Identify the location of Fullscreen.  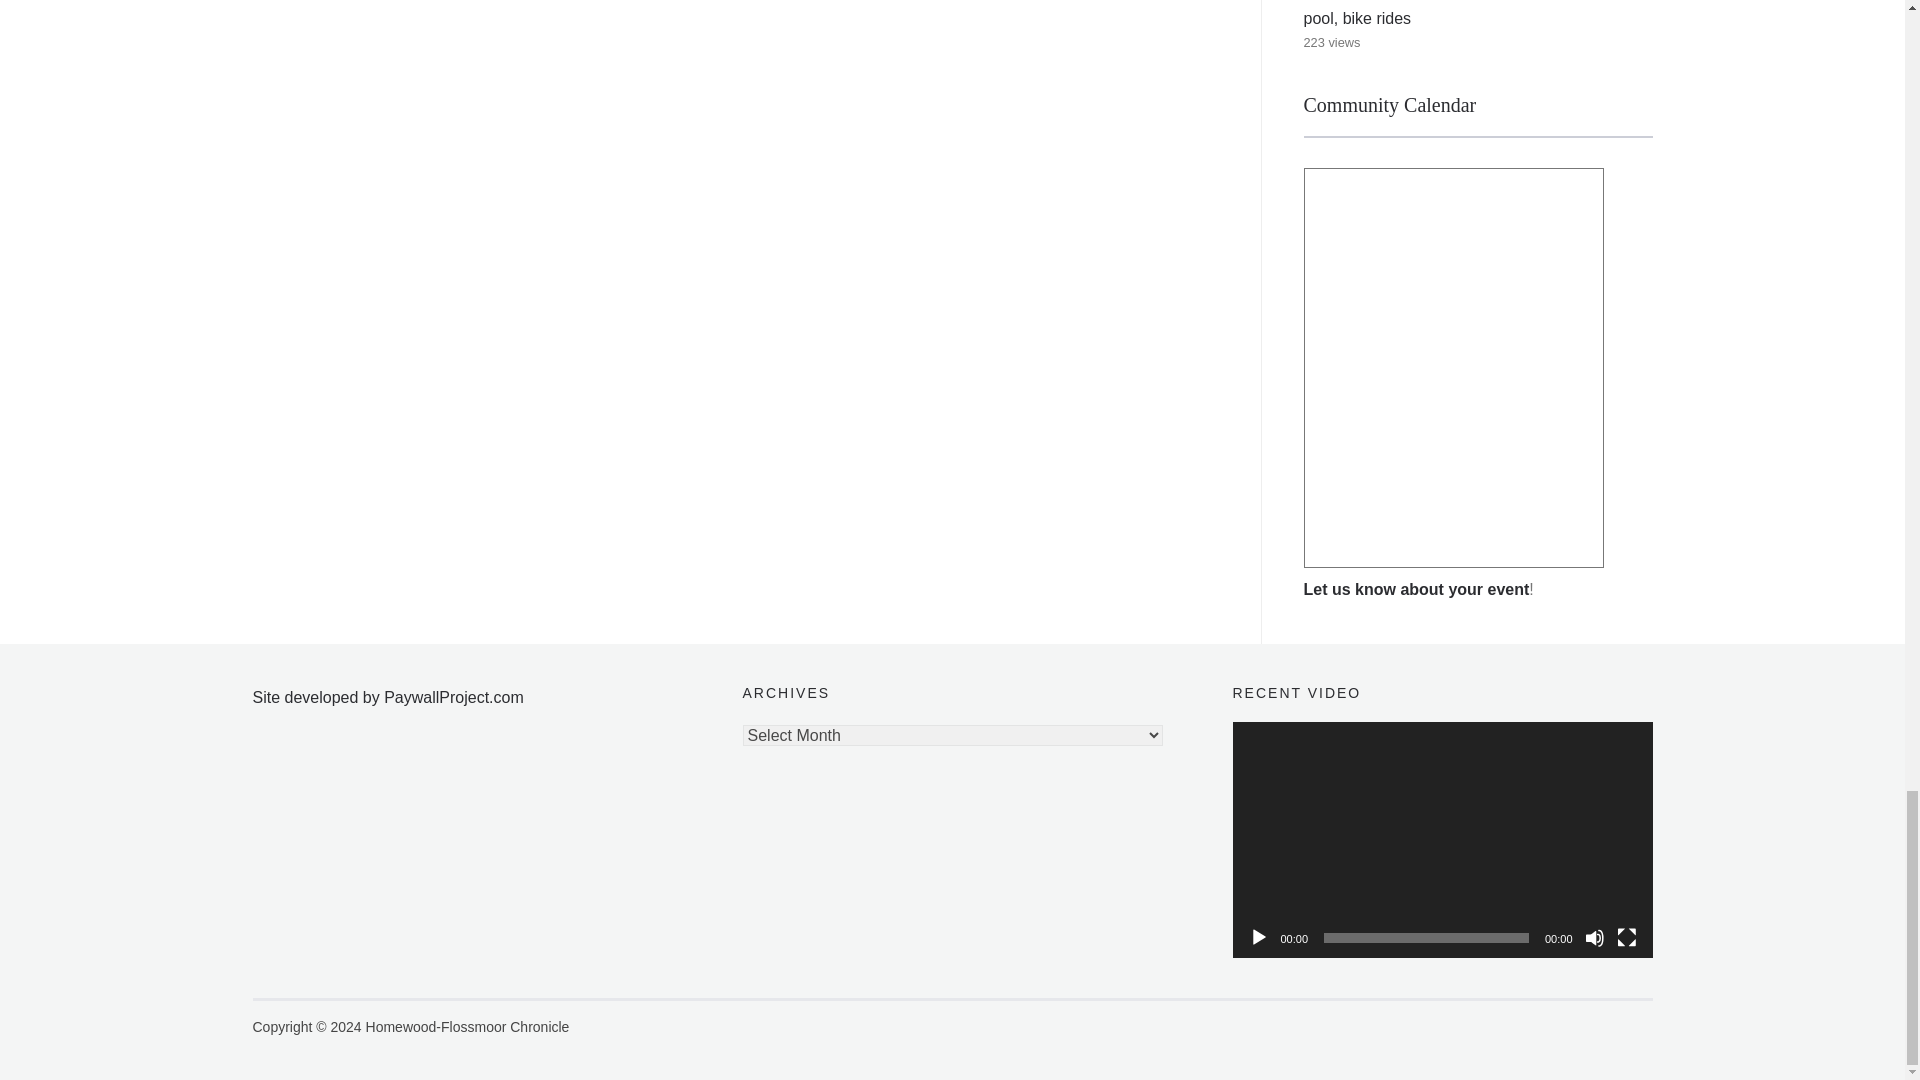
(1626, 938).